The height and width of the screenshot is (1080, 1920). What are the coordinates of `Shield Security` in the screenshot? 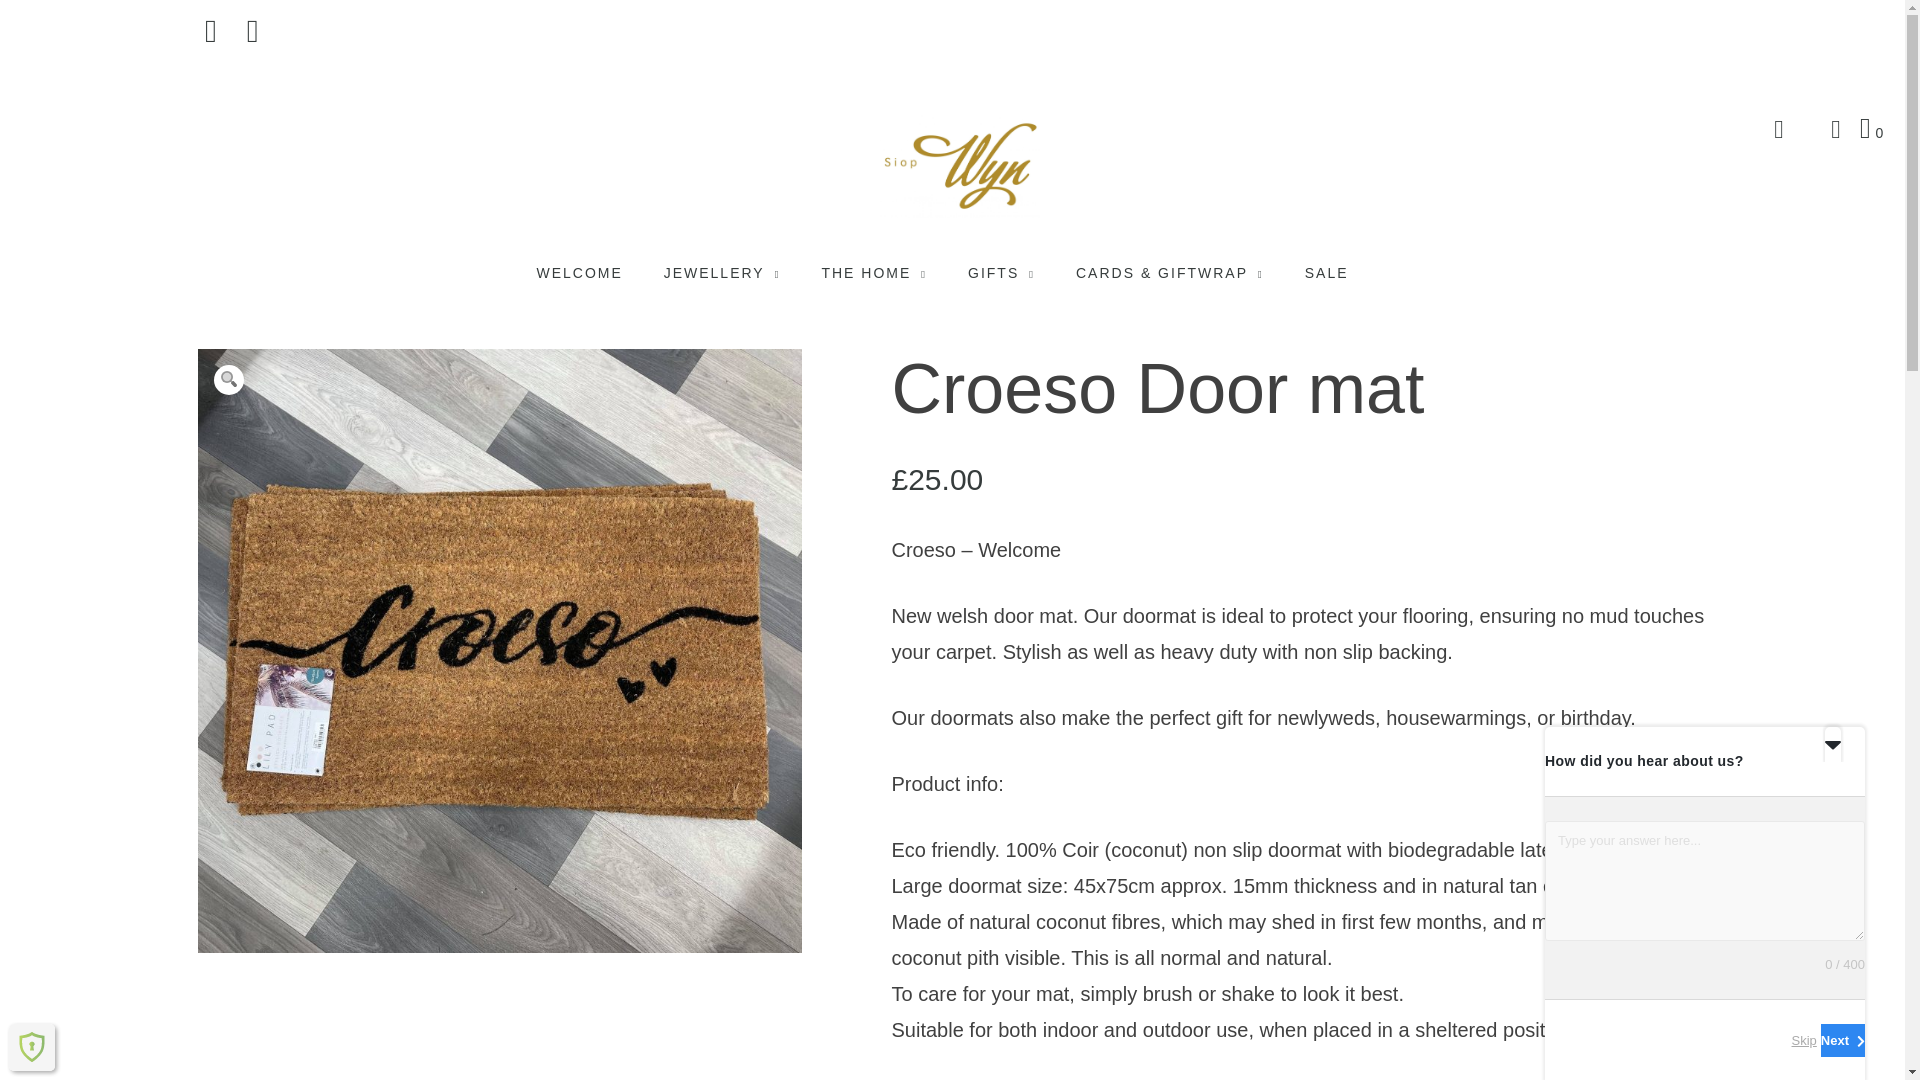 It's located at (32, 1046).